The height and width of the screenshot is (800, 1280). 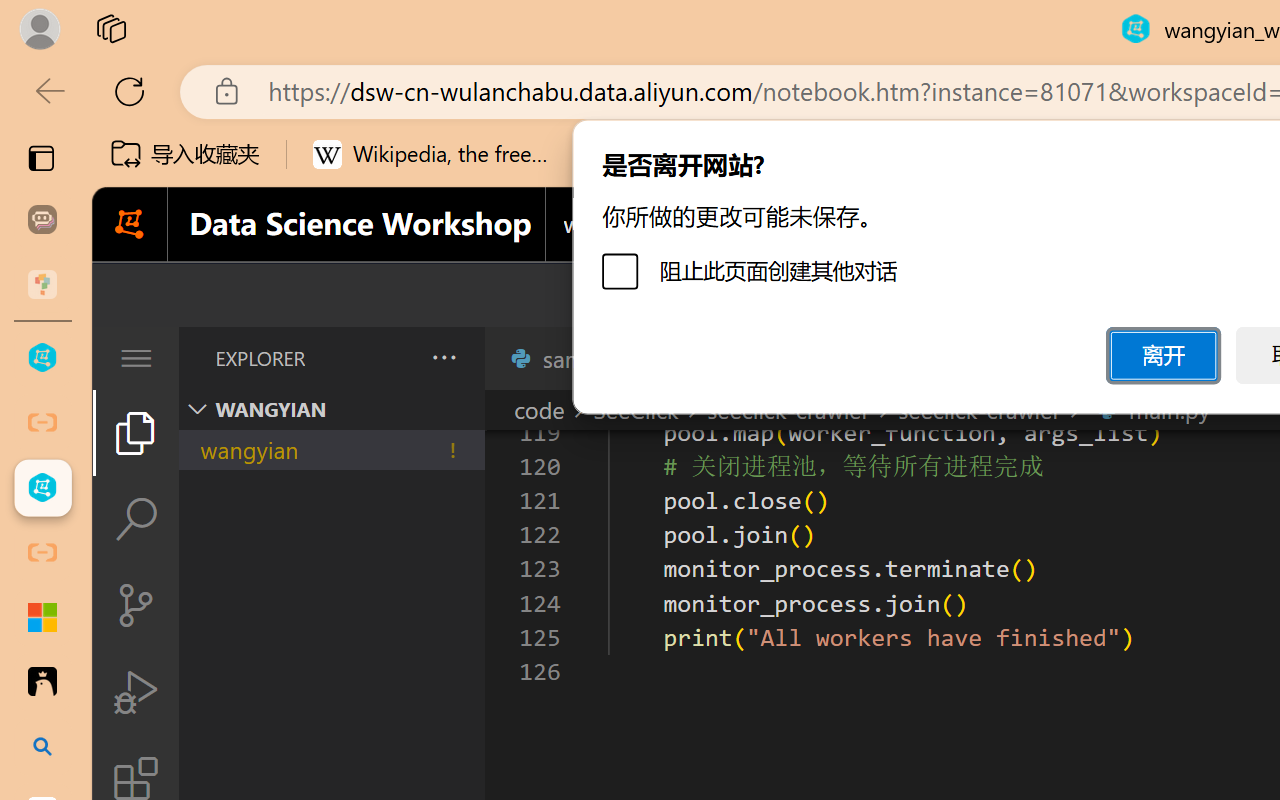 I want to click on wangyian_dsw - DSW, so click(x=42, y=358).